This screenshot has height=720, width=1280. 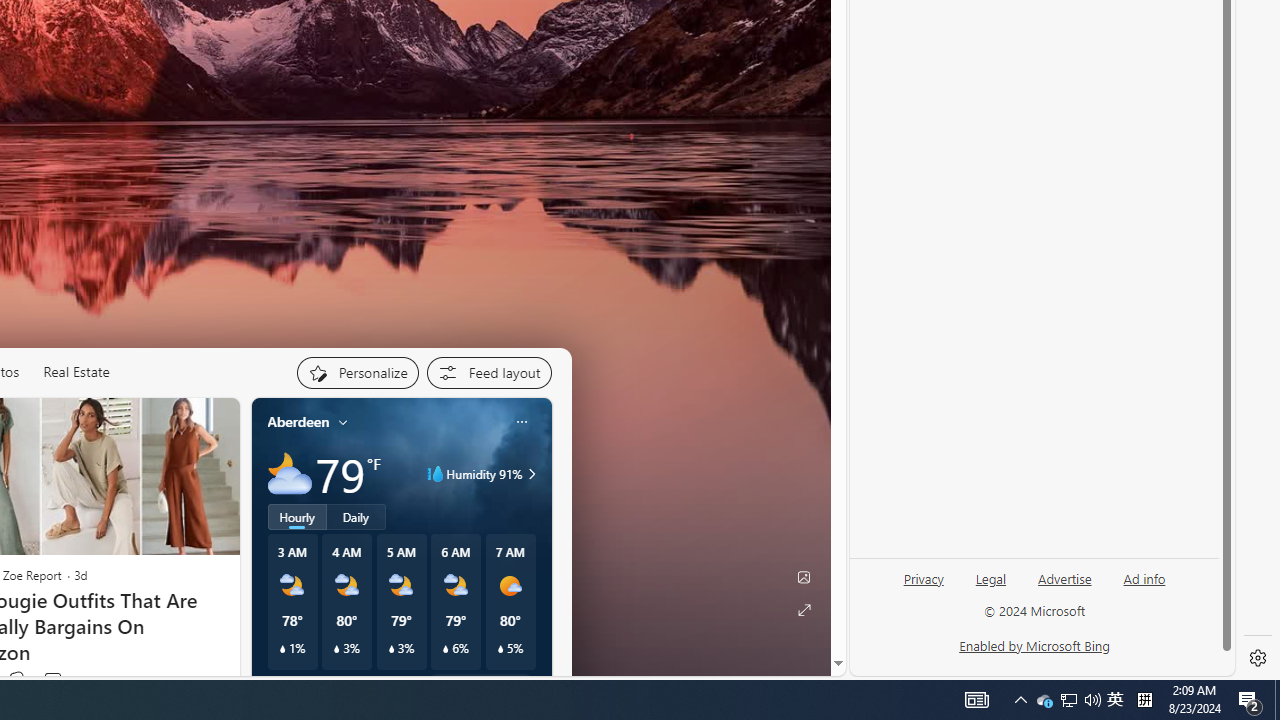 I want to click on Edit Background, so click(x=803, y=577).